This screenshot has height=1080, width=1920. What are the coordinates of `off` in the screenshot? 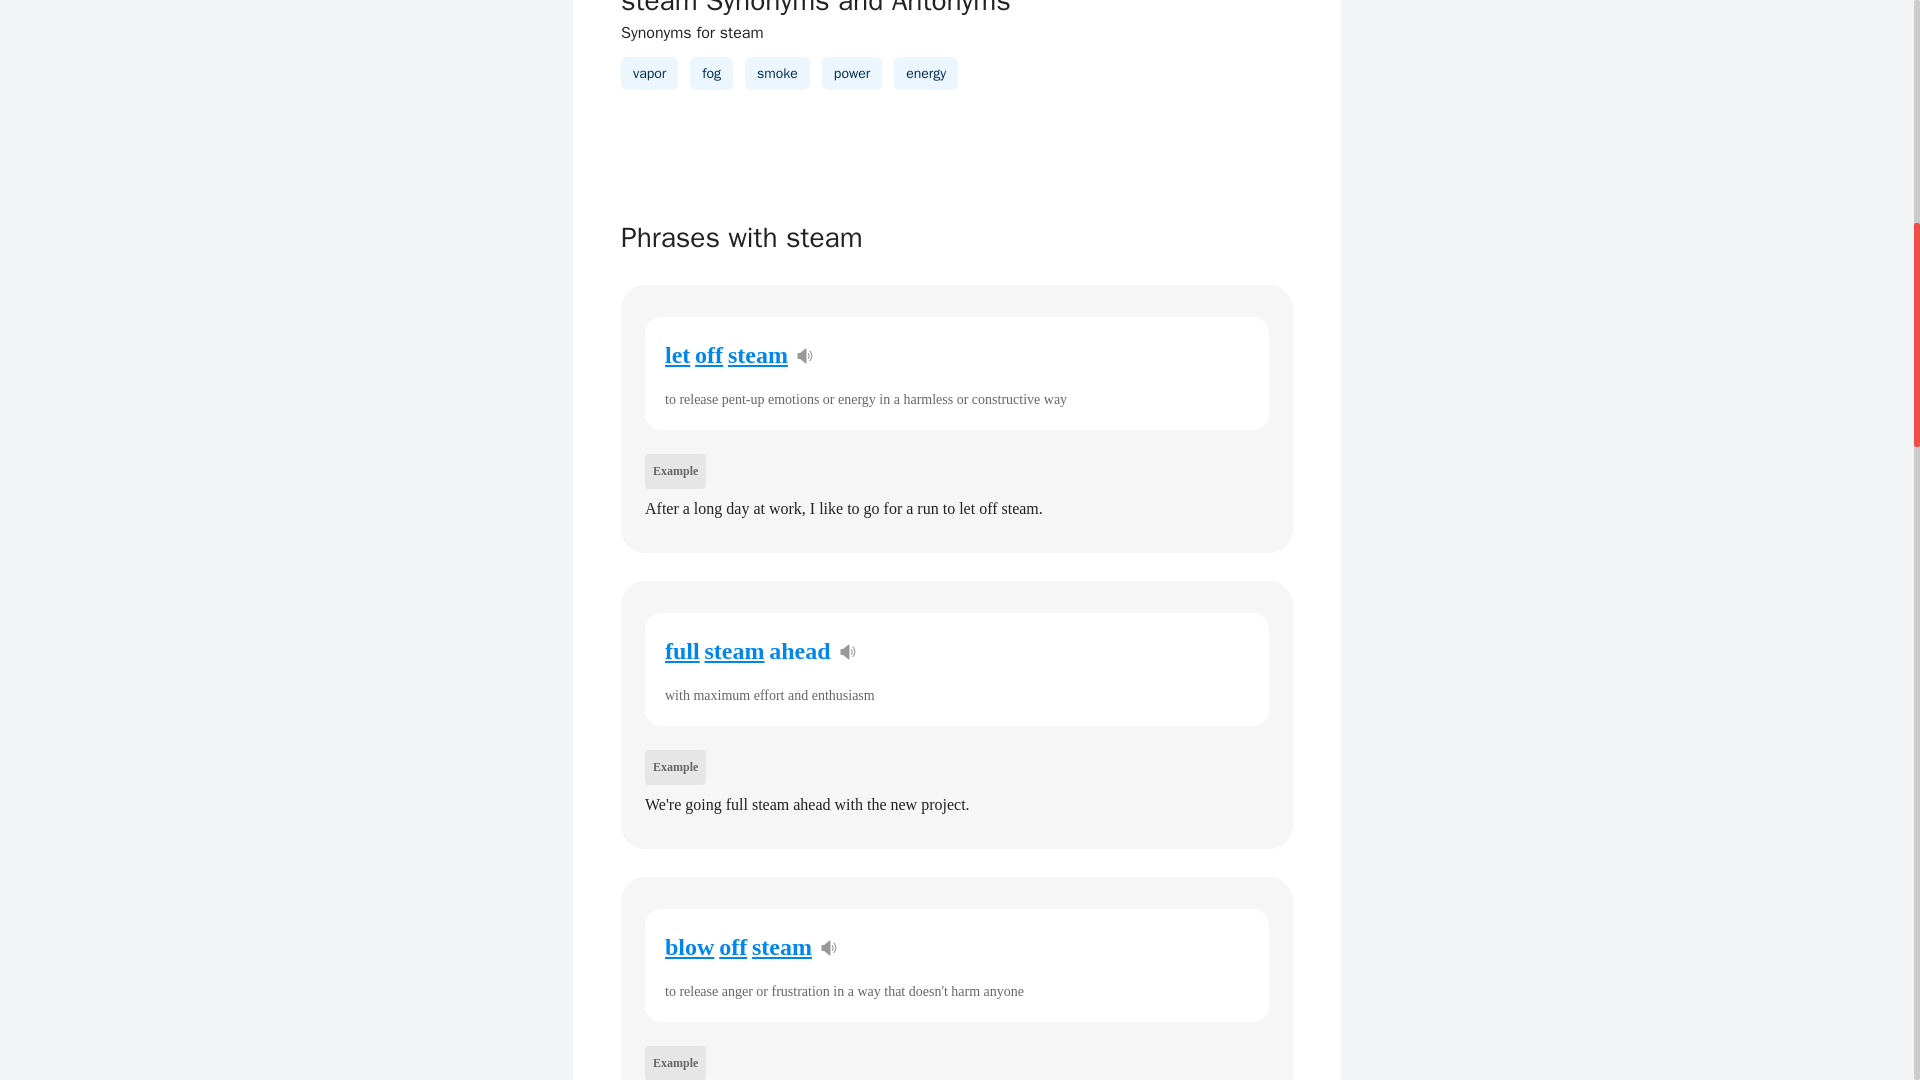 It's located at (709, 355).